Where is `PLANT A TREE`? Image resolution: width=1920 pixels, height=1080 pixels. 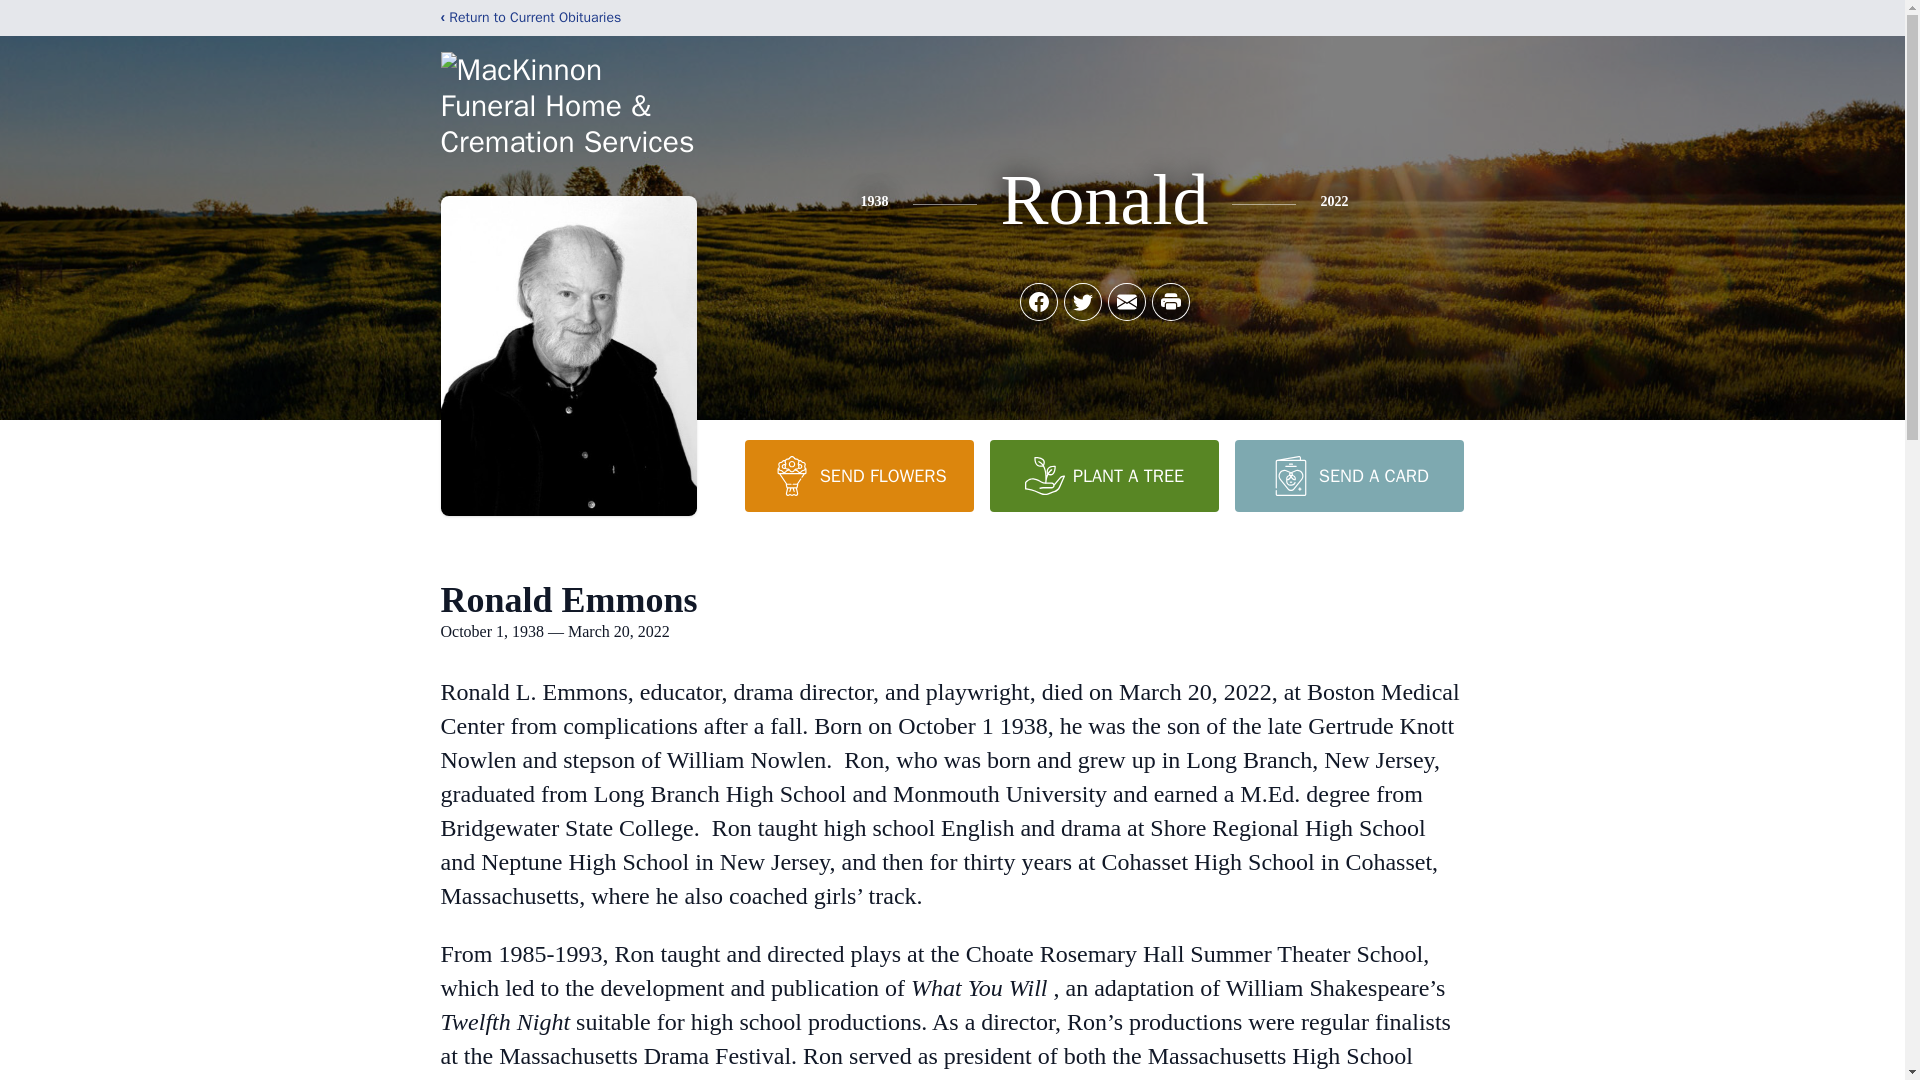
PLANT A TREE is located at coordinates (1104, 475).